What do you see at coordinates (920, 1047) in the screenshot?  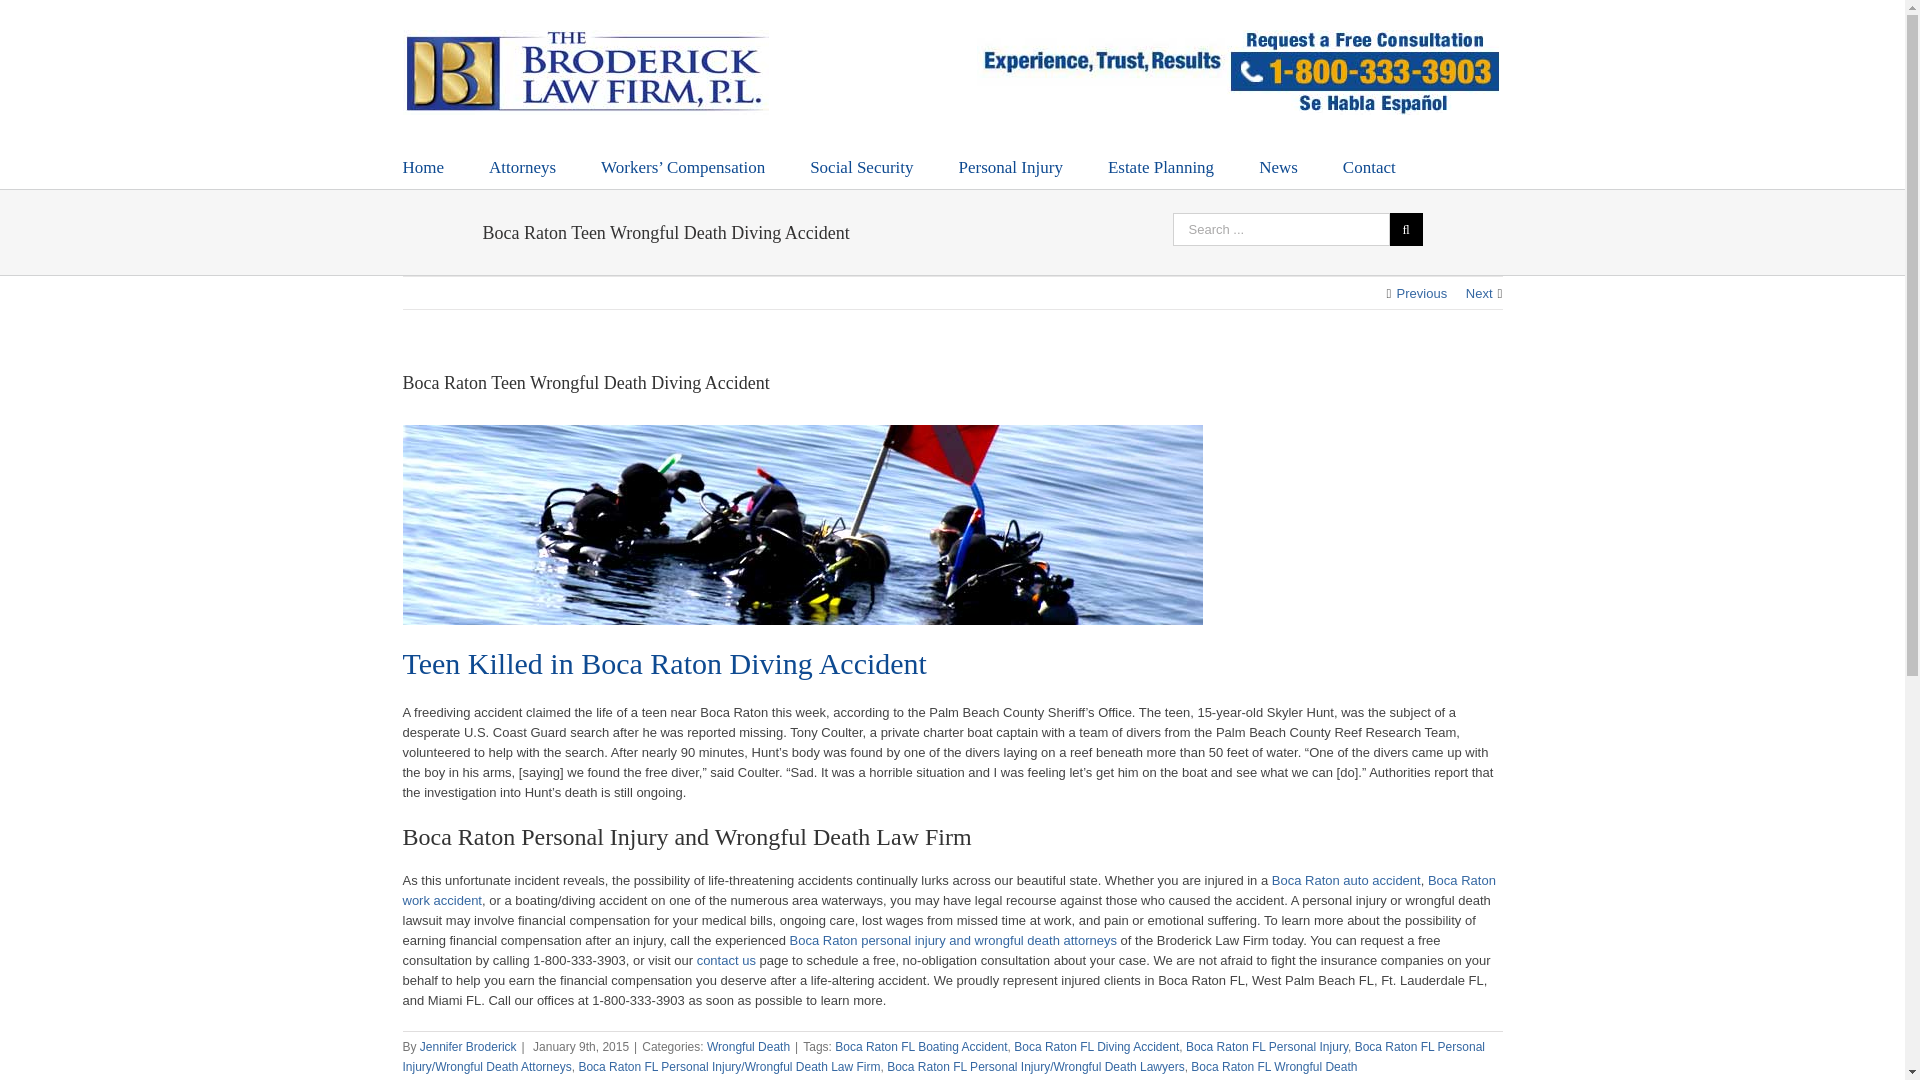 I see `Boca Raton FL Boating Accident` at bounding box center [920, 1047].